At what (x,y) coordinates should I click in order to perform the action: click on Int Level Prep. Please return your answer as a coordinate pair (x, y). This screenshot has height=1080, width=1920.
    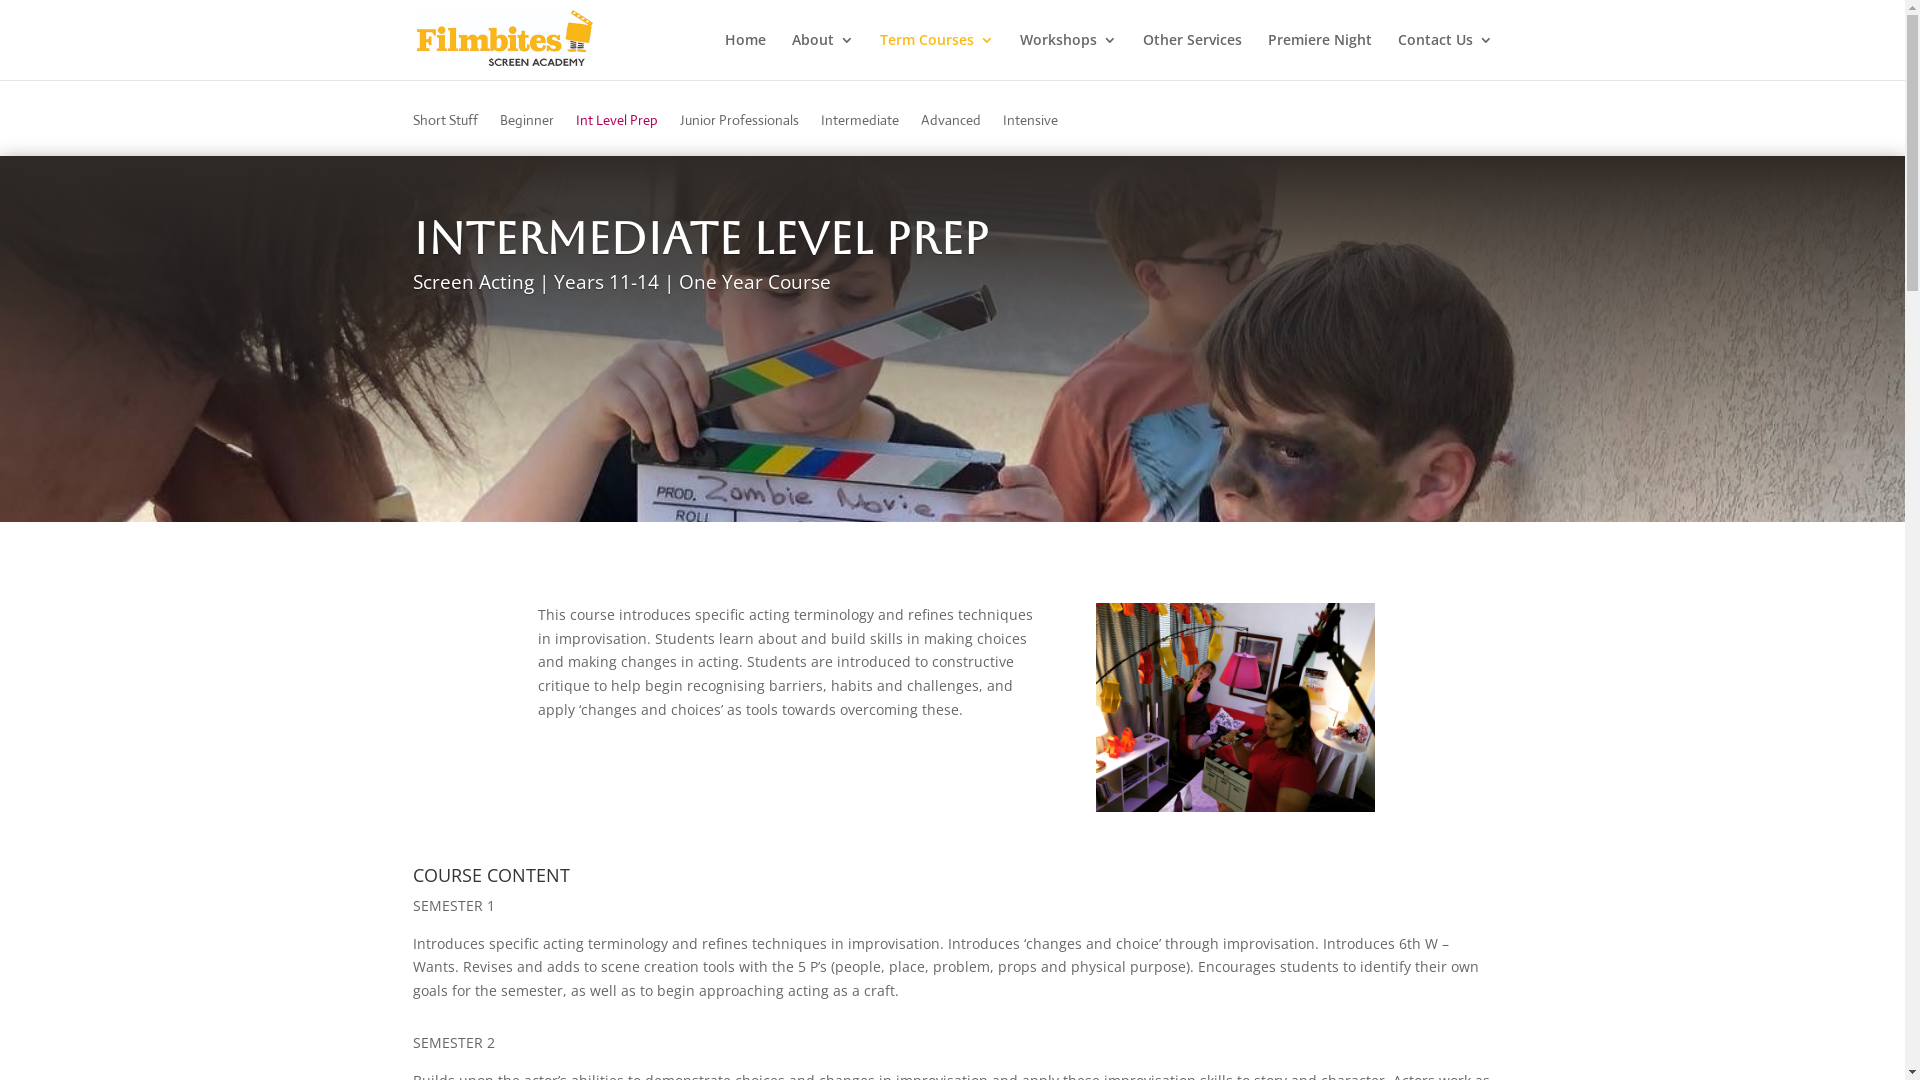
    Looking at the image, I should click on (617, 134).